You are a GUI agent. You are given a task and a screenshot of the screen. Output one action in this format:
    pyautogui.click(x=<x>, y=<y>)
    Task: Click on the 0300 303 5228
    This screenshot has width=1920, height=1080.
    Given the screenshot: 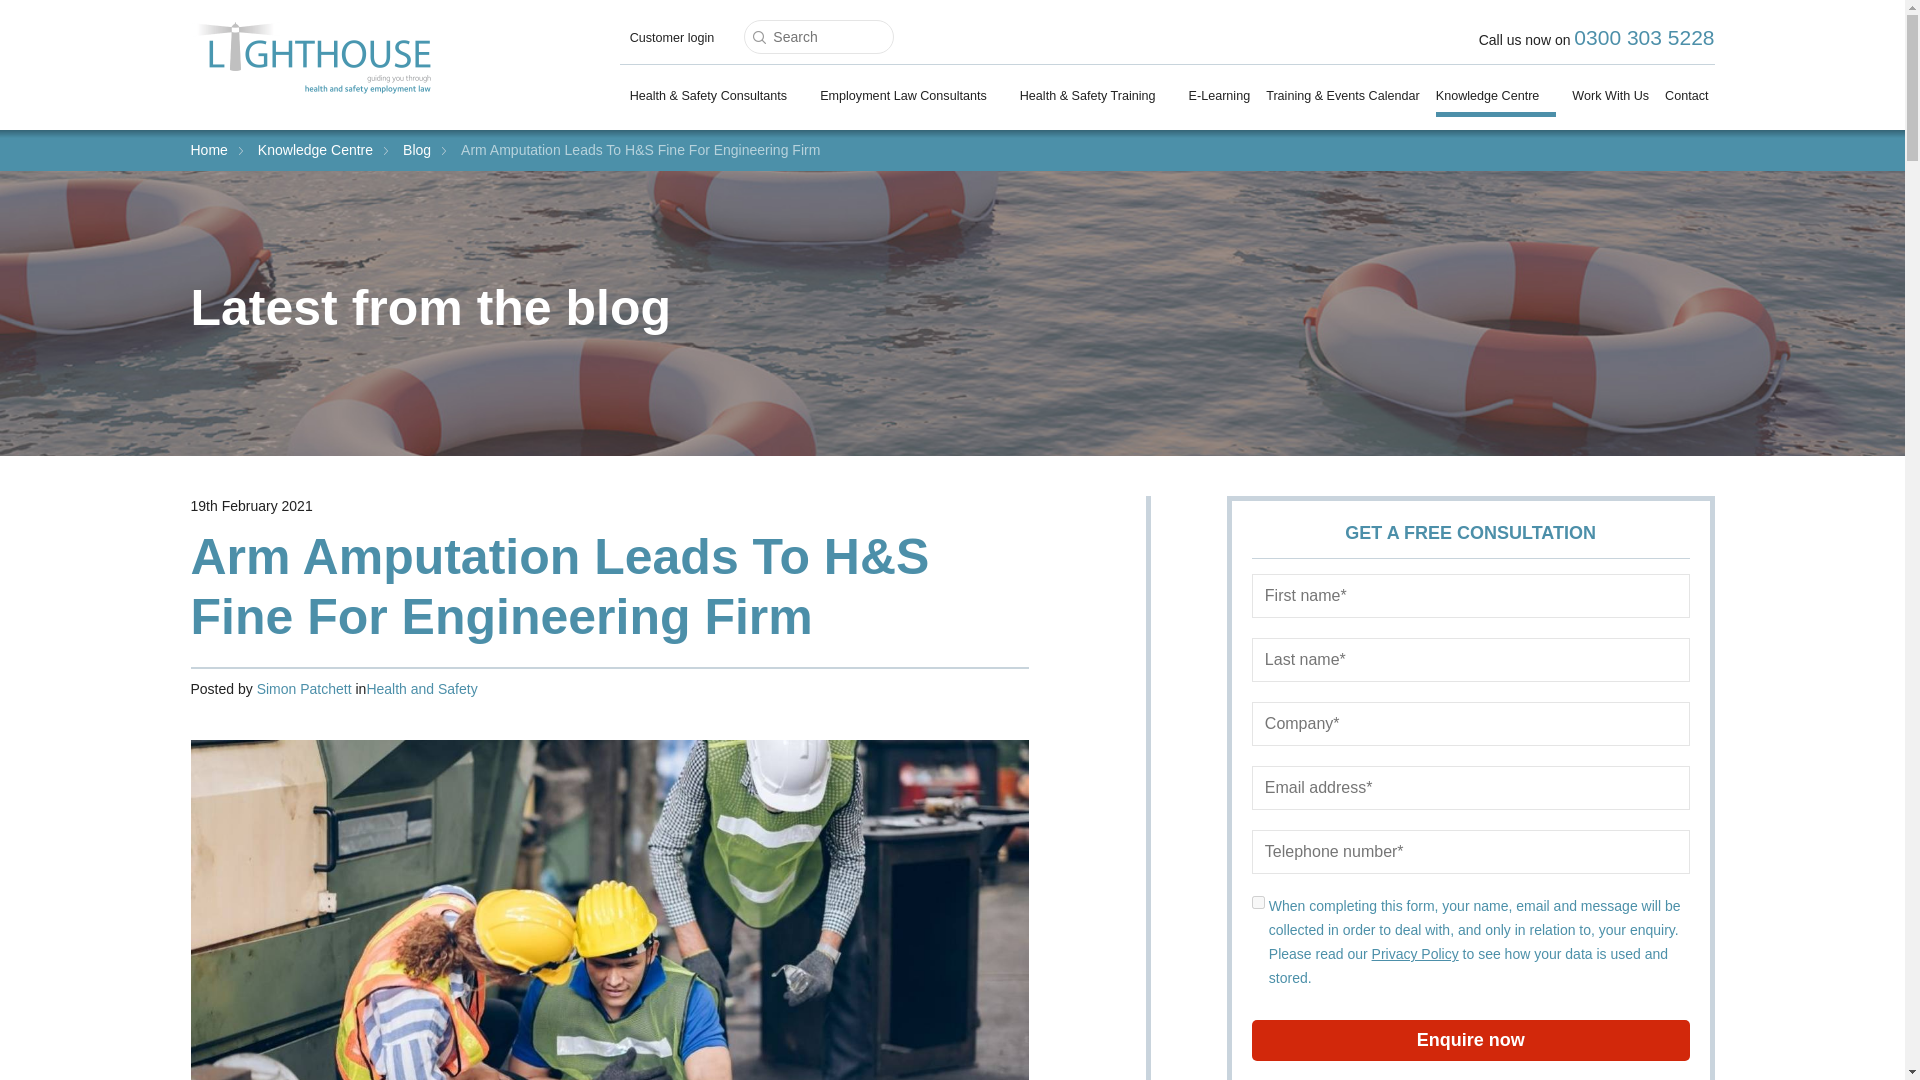 What is the action you would take?
    pyautogui.click(x=1644, y=36)
    